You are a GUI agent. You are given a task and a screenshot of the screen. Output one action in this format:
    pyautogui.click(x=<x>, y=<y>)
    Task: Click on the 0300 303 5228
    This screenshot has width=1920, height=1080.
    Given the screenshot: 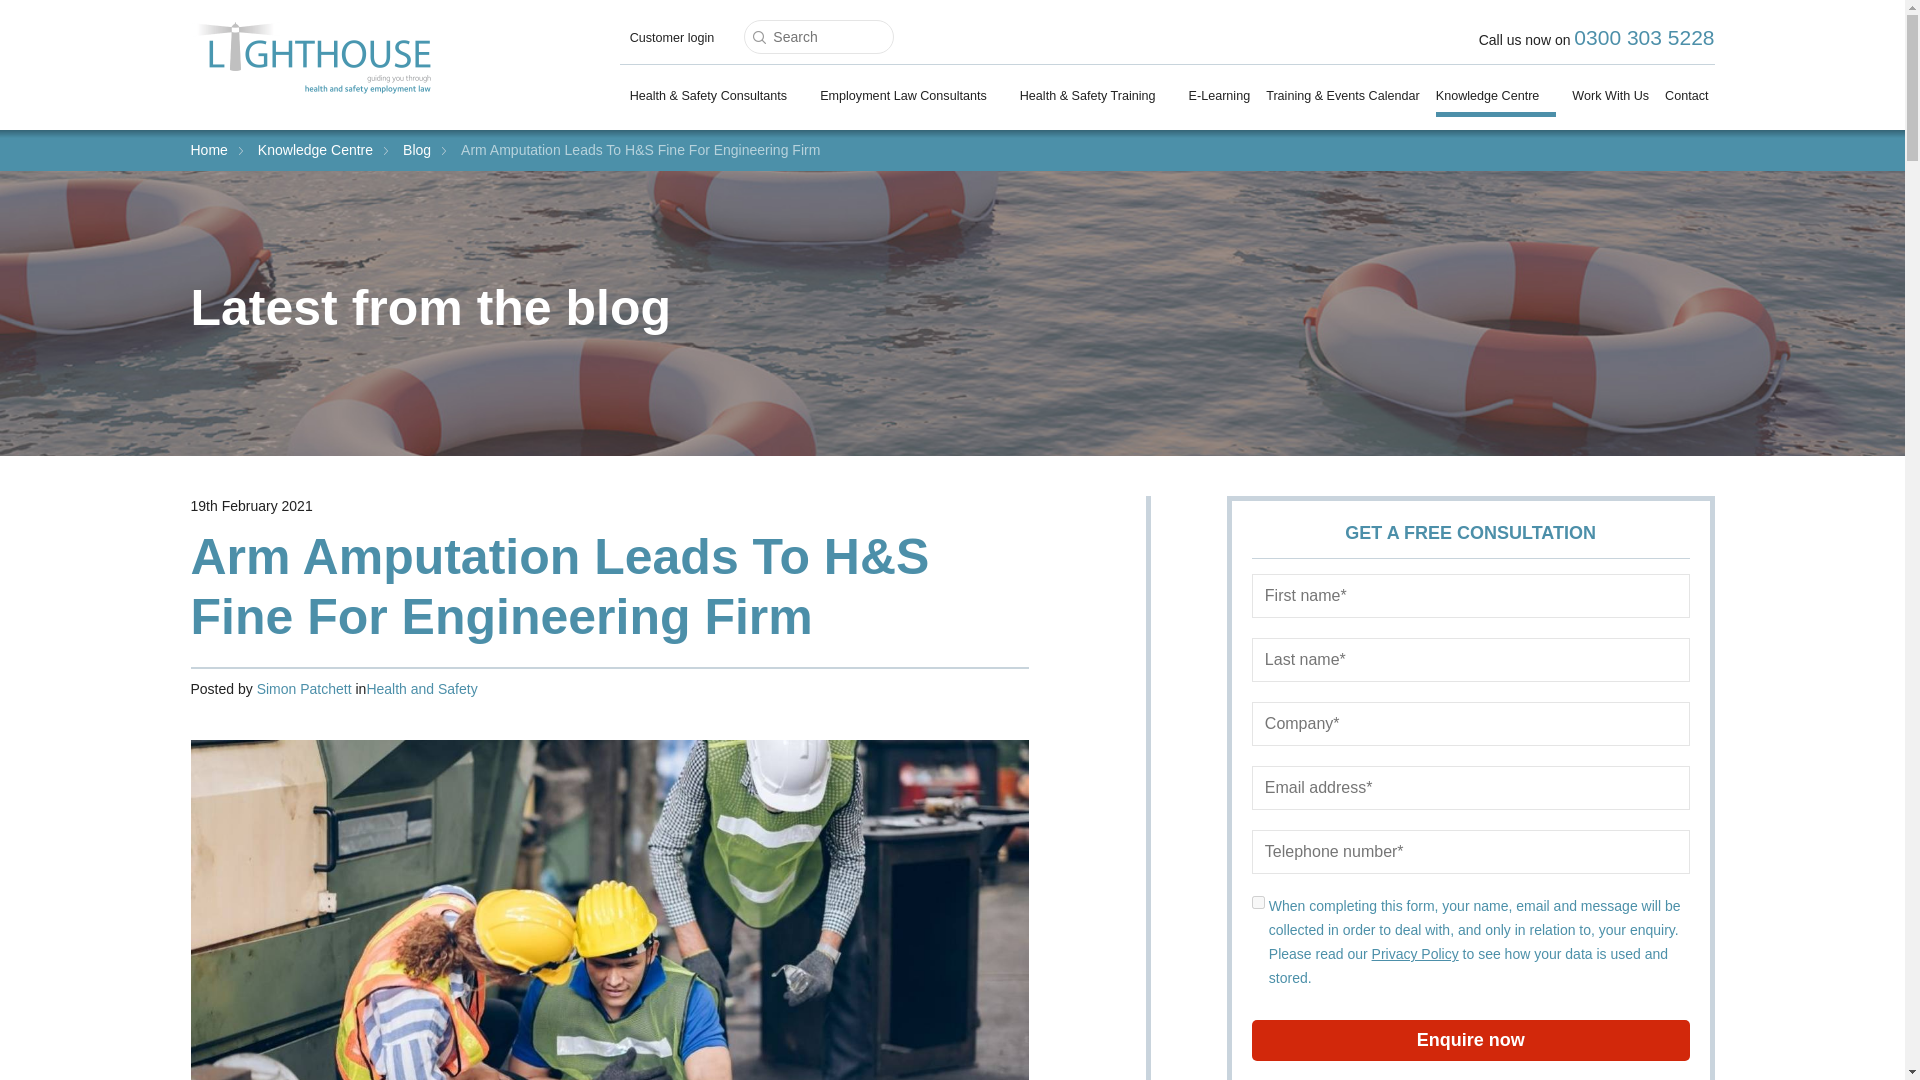 What is the action you would take?
    pyautogui.click(x=1644, y=36)
    